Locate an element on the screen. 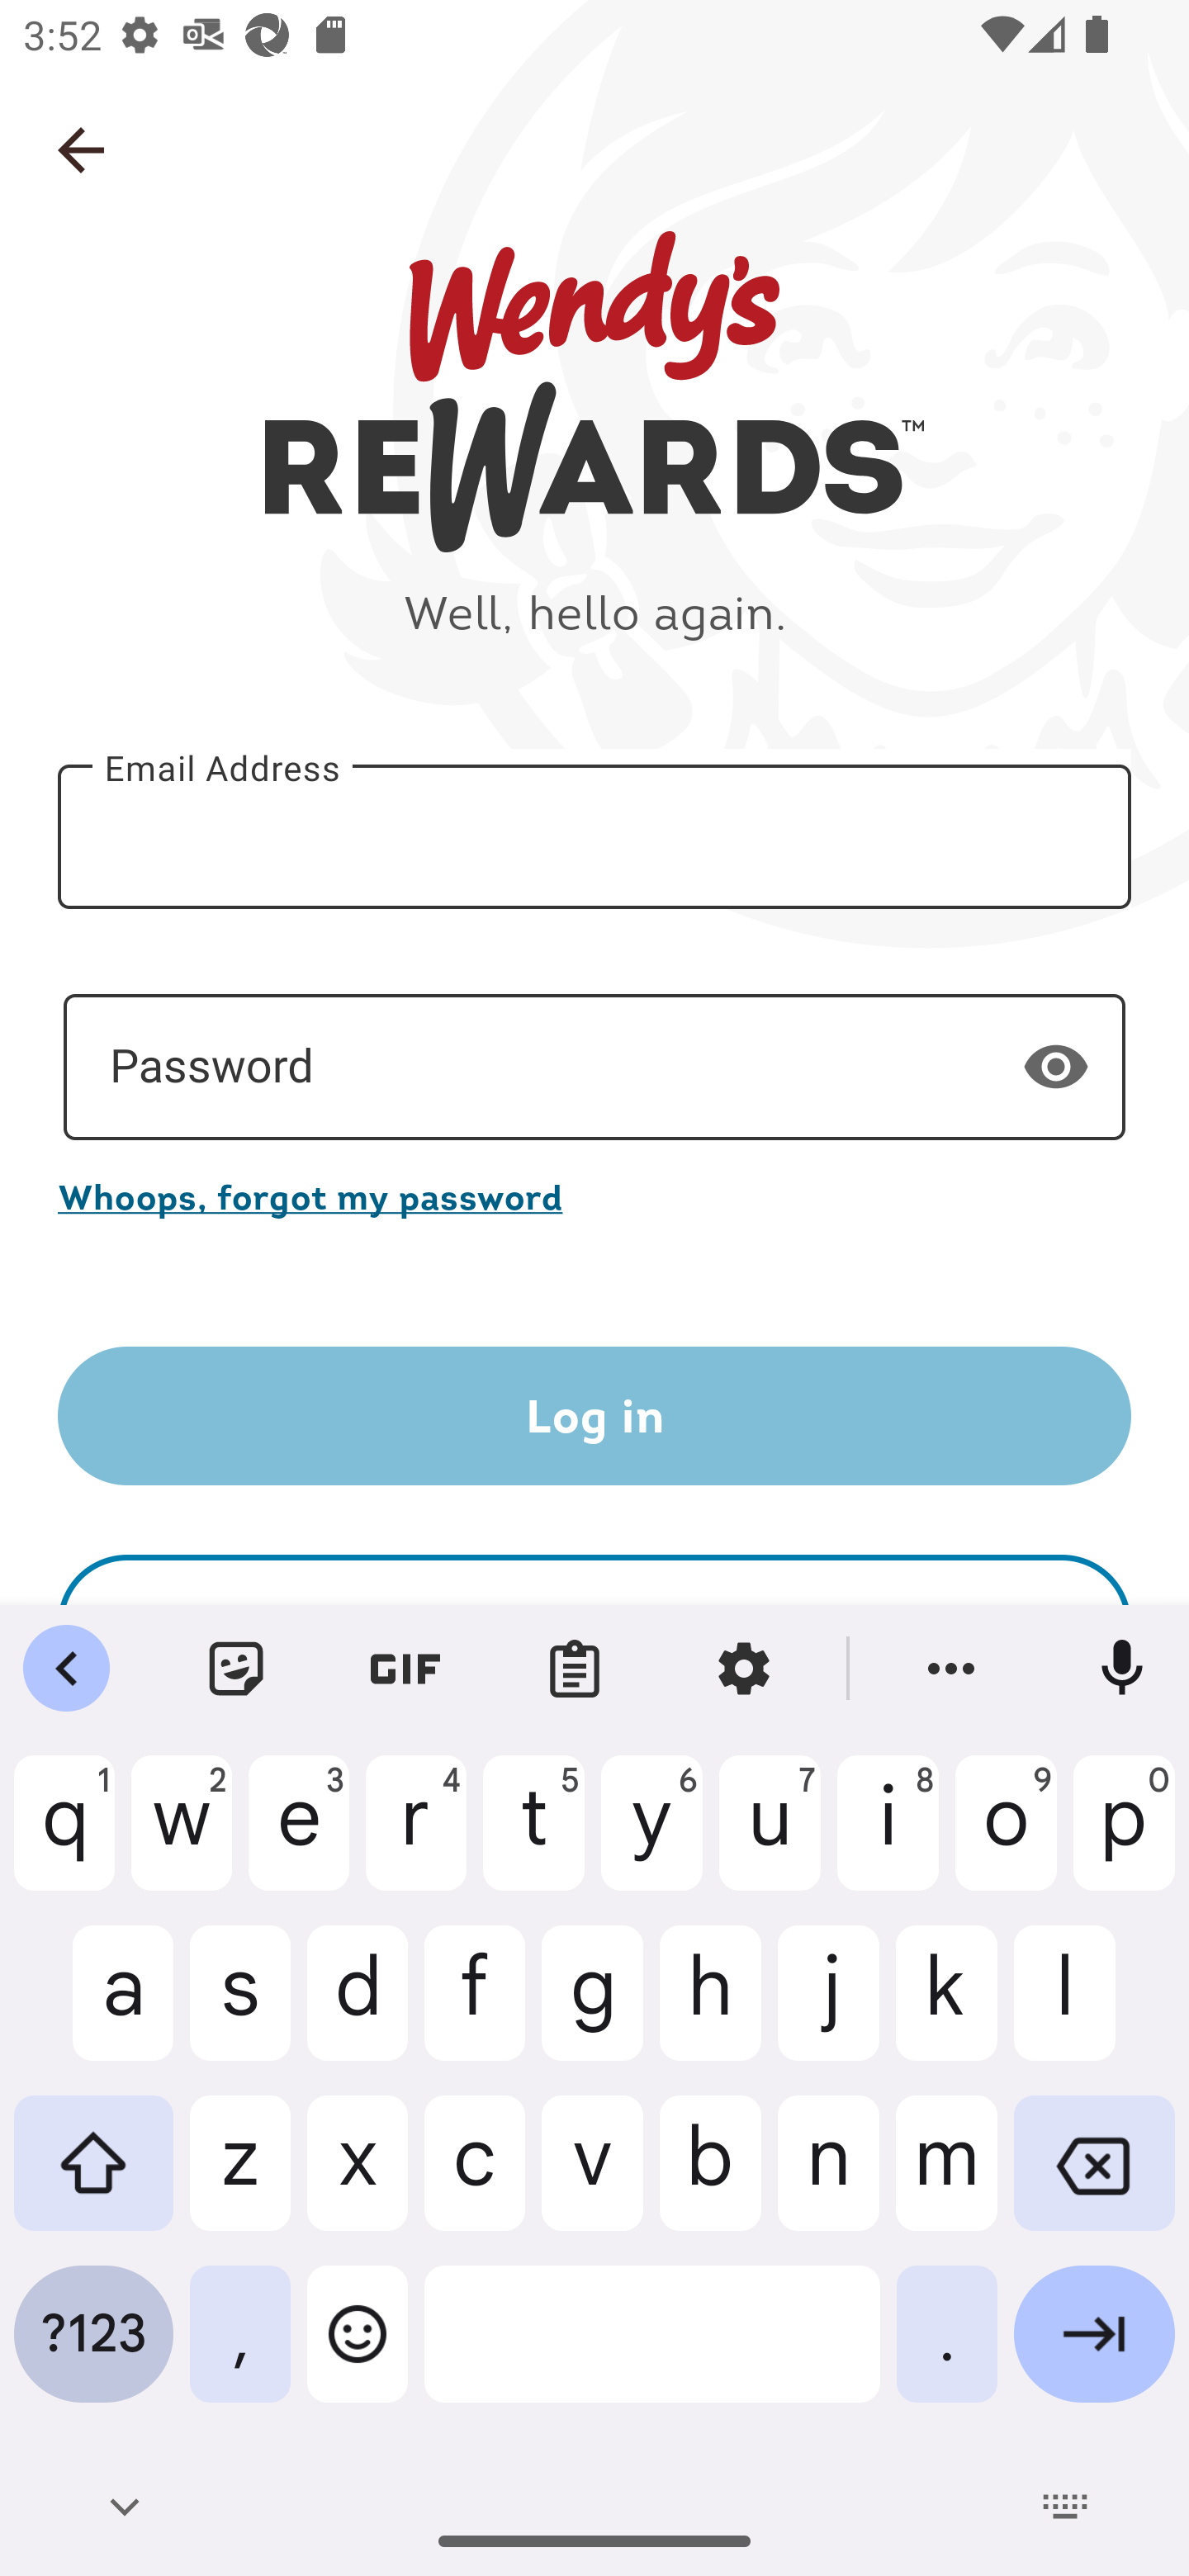 The image size is (1189, 2576). Email Address is located at coordinates (594, 837).